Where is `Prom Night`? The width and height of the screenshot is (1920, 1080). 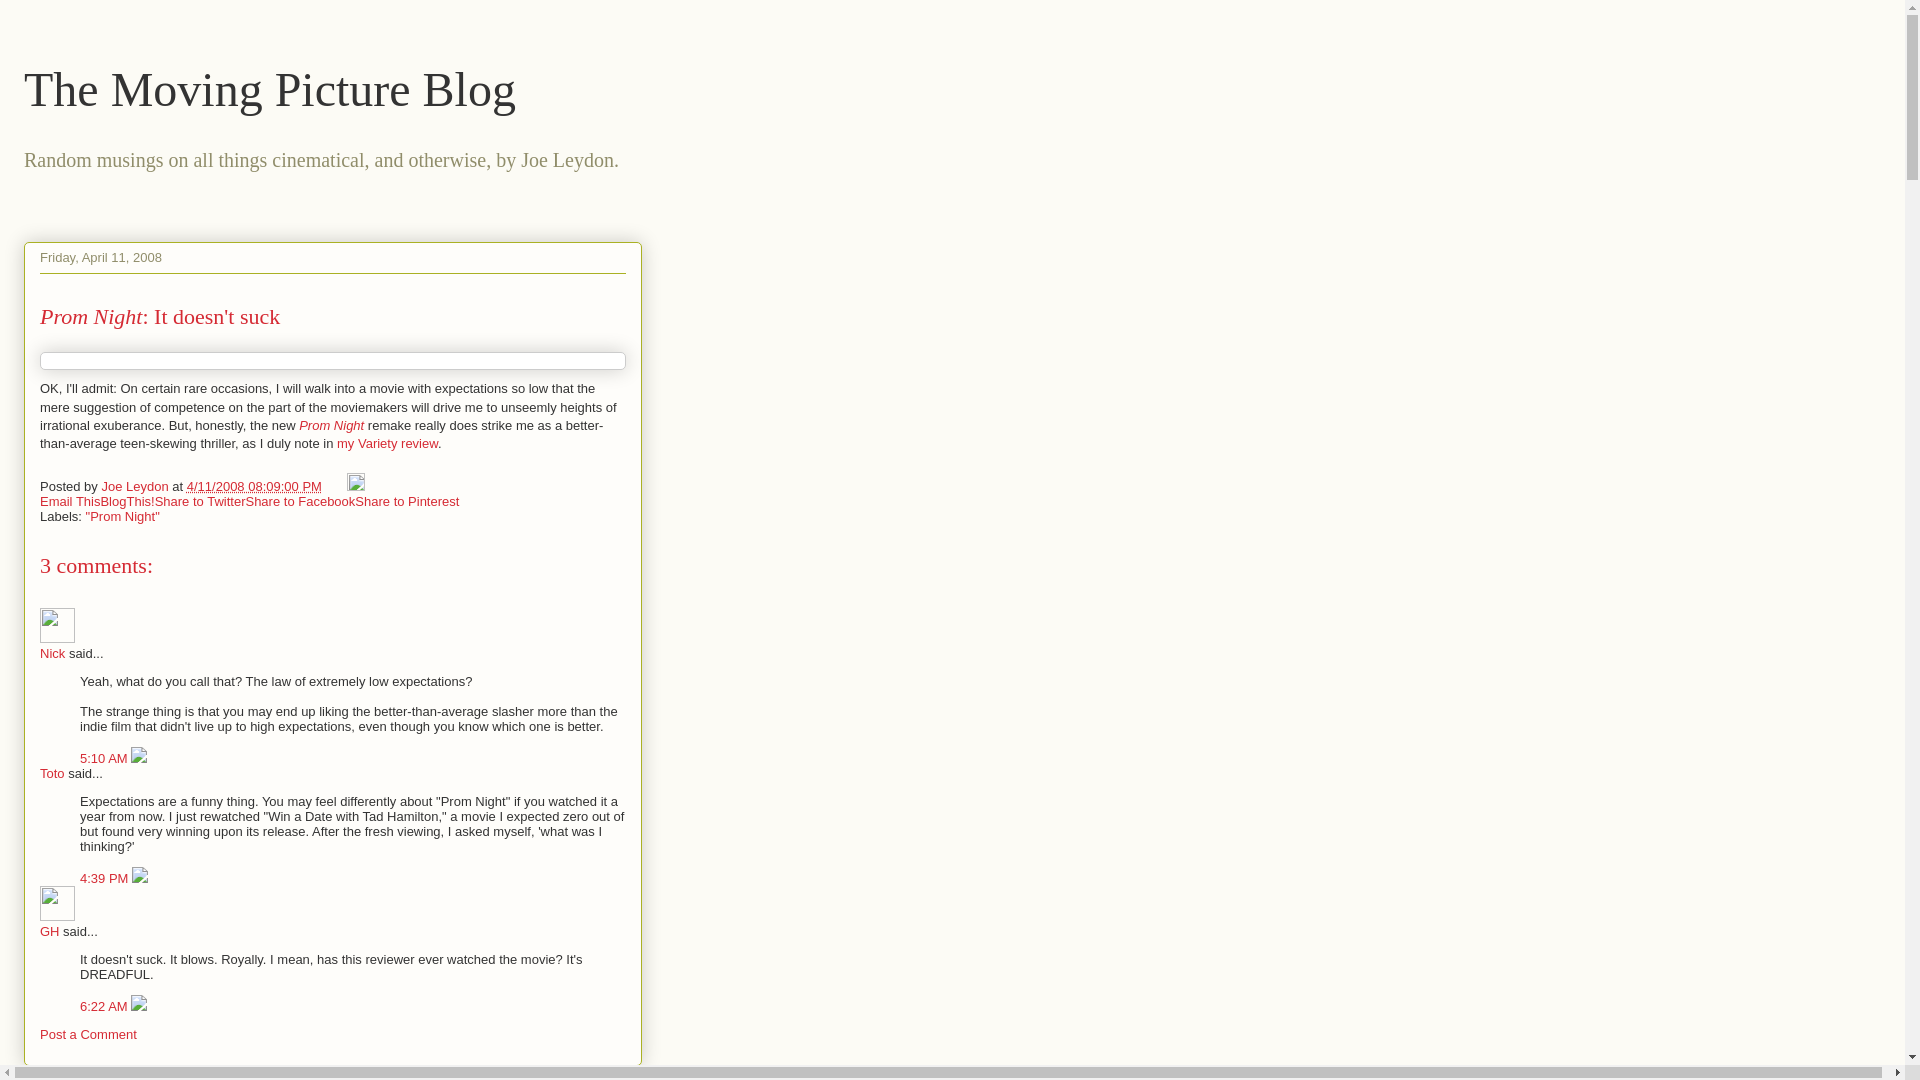
Prom Night is located at coordinates (332, 425).